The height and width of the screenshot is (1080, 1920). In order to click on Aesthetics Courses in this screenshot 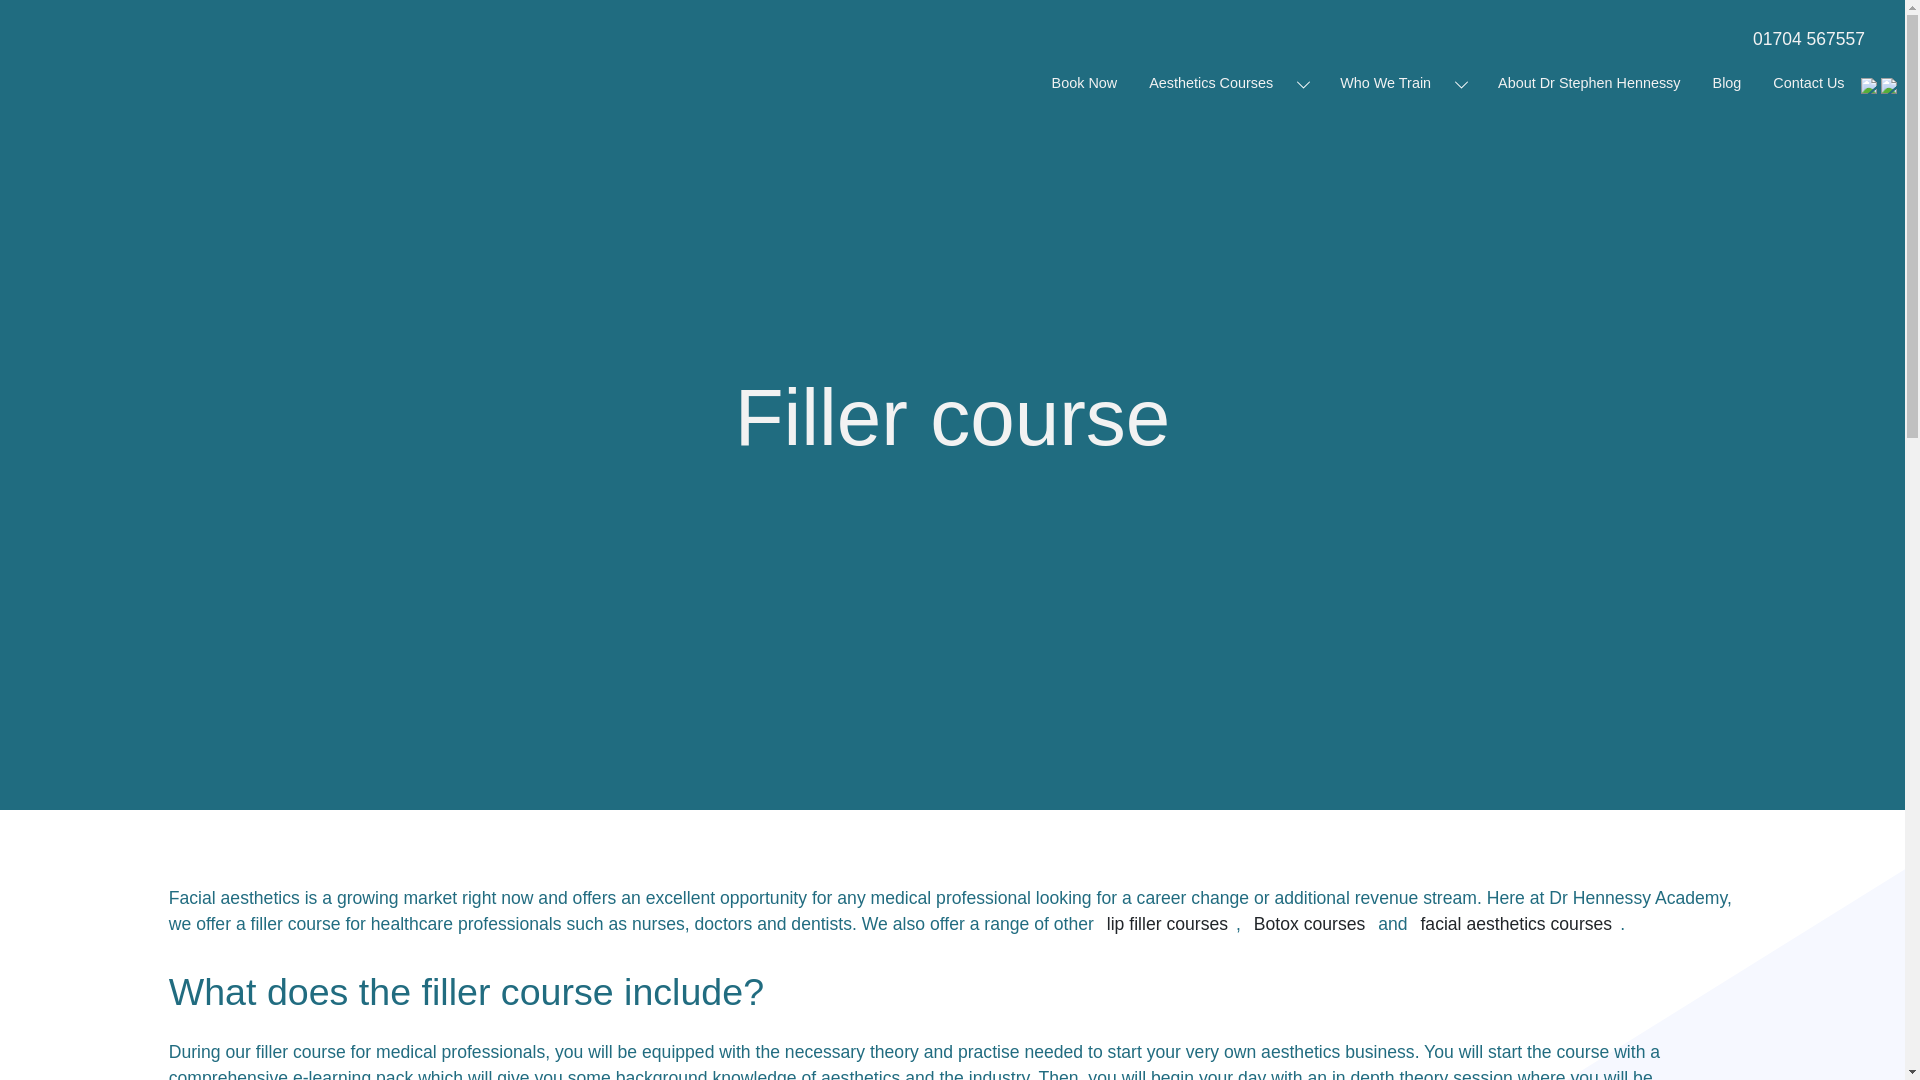, I will do `click(1210, 82)`.